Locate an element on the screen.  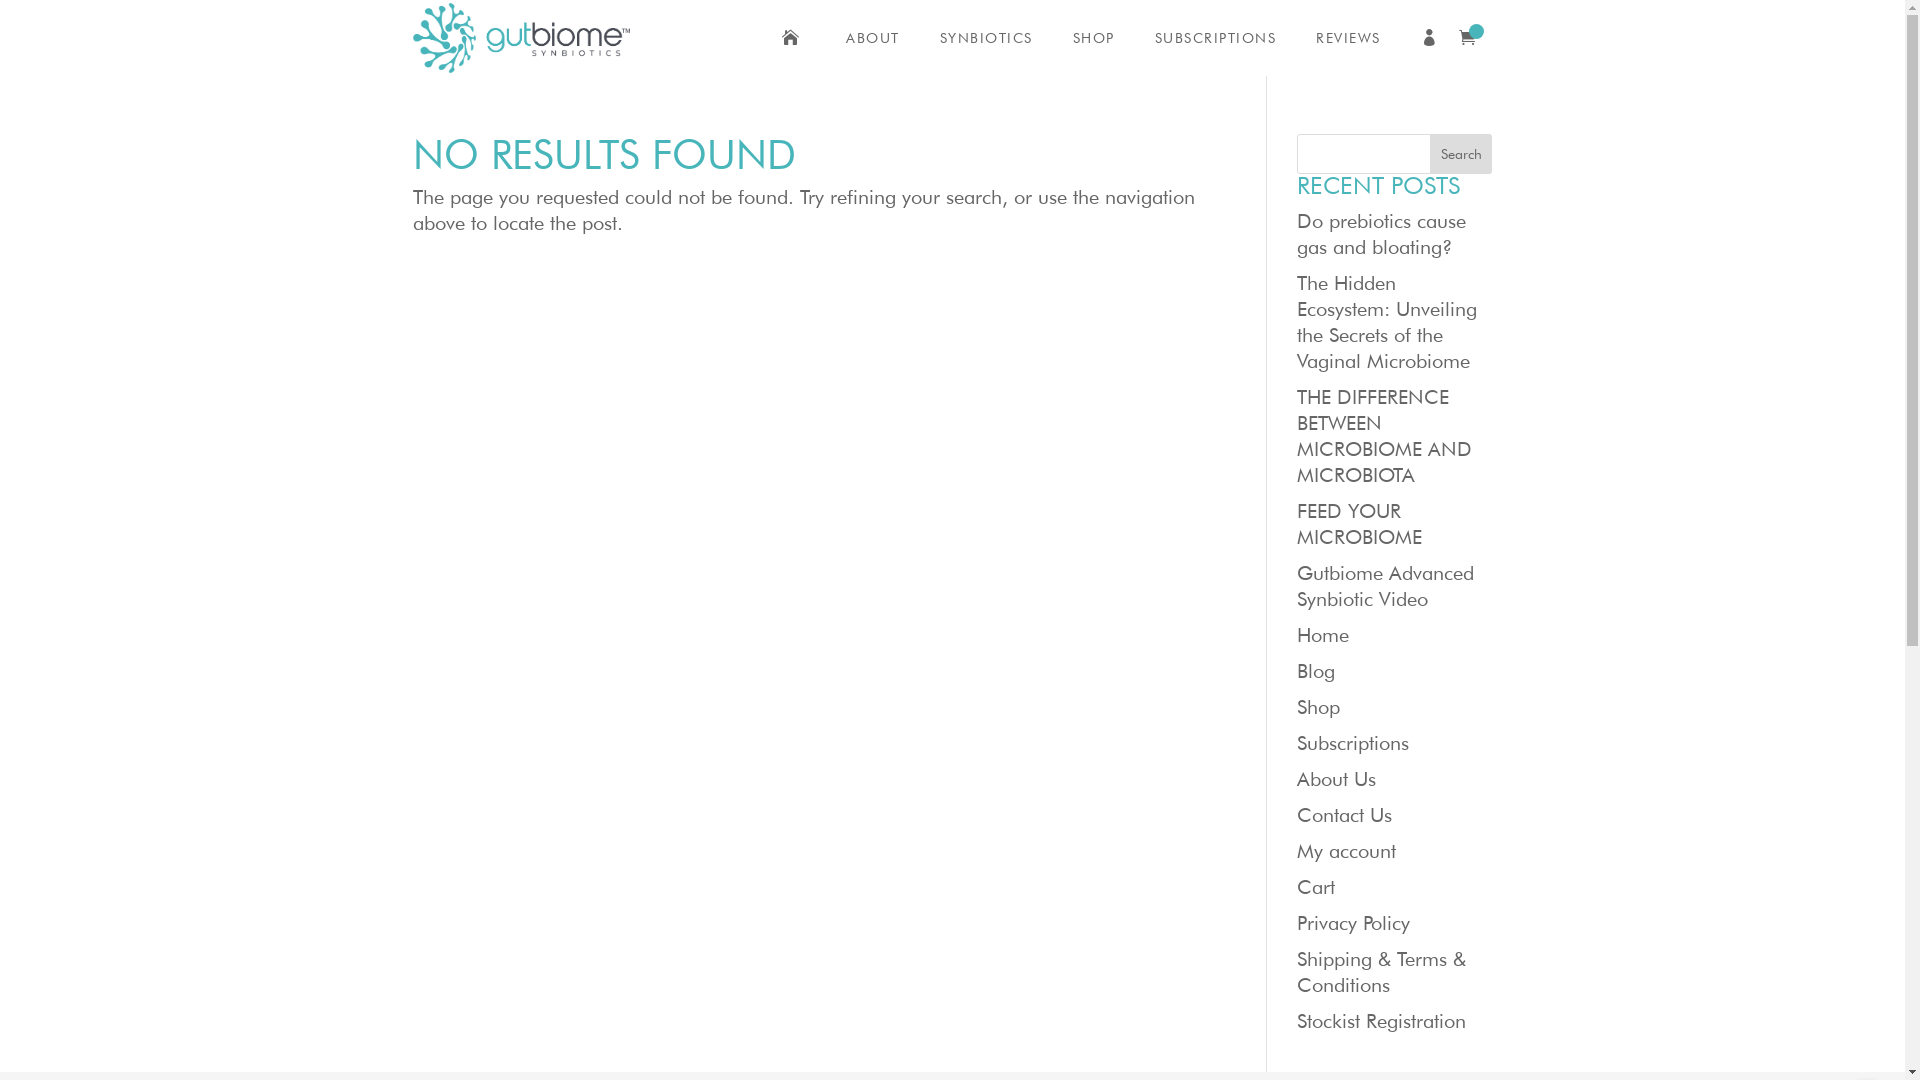
Contact Us is located at coordinates (1344, 815).